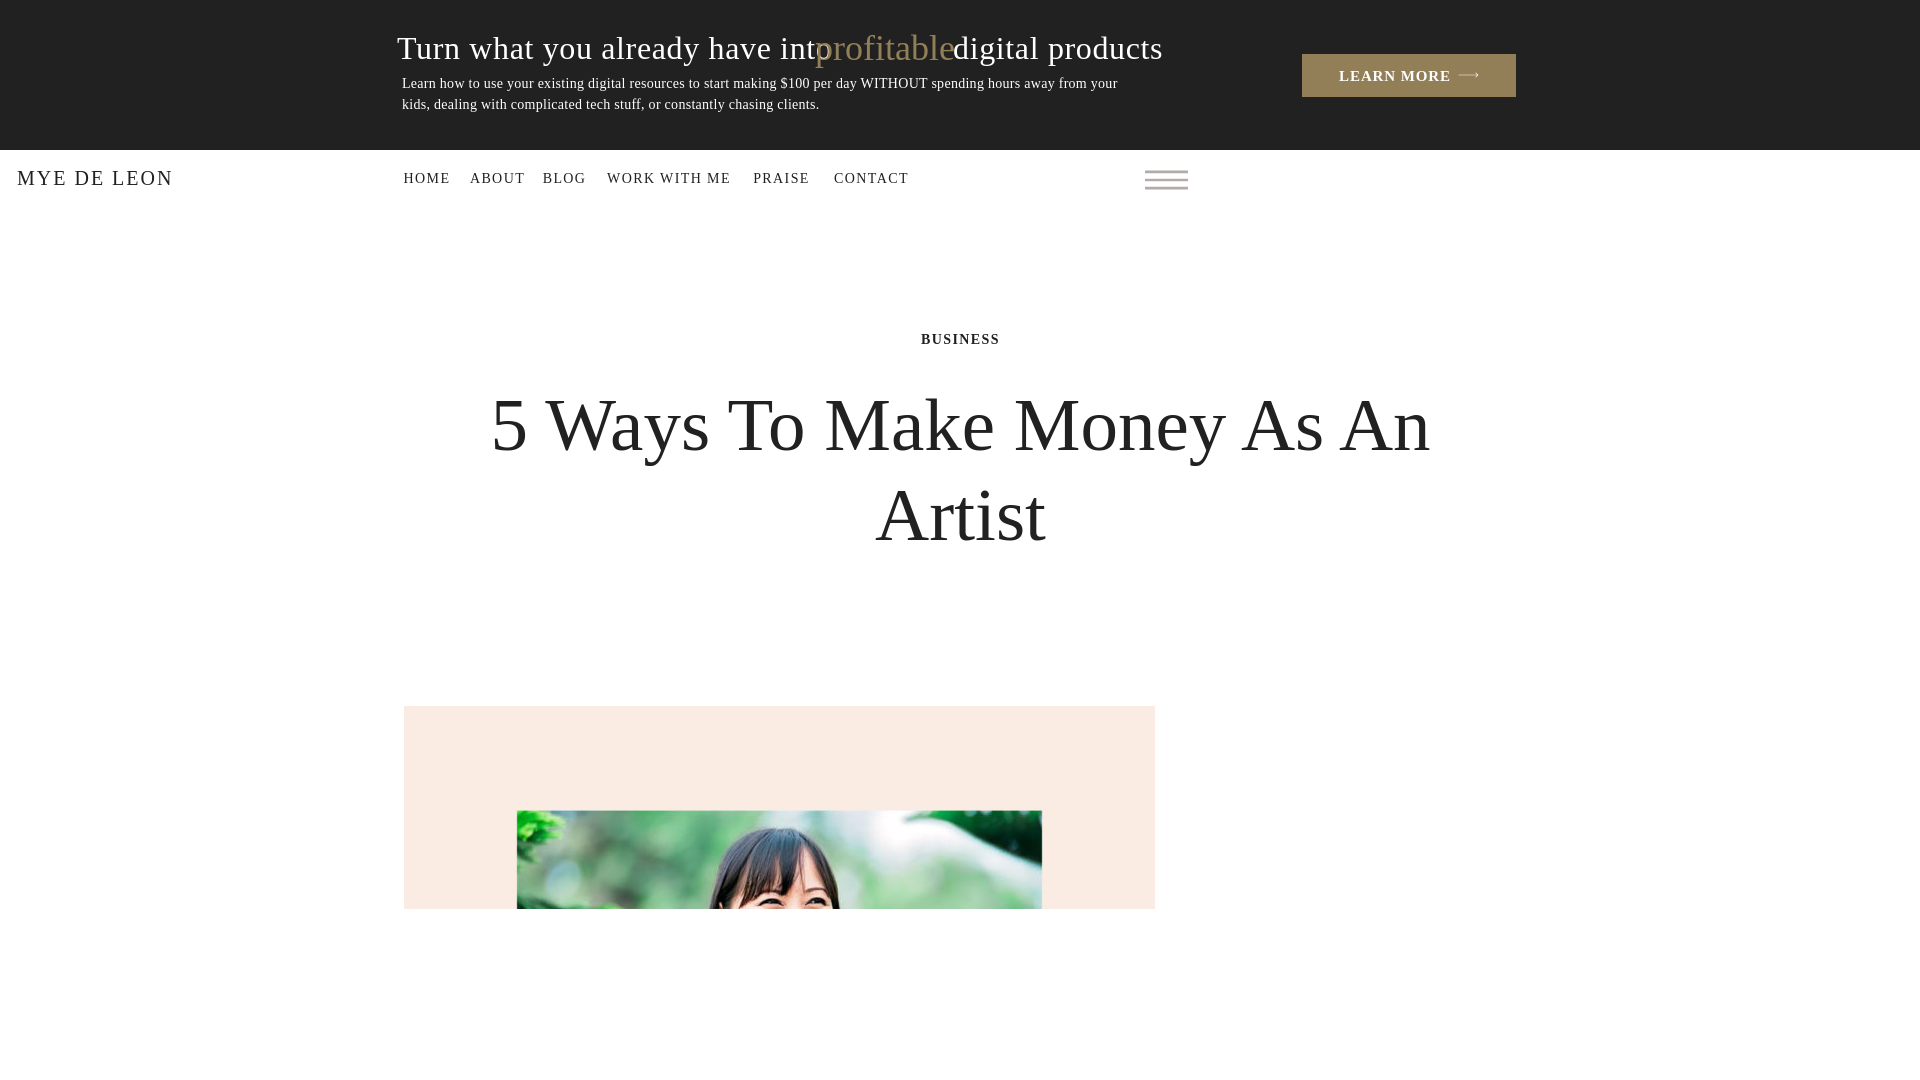 The image size is (1920, 1080). What do you see at coordinates (1382, 75) in the screenshot?
I see `LEARN MORE` at bounding box center [1382, 75].